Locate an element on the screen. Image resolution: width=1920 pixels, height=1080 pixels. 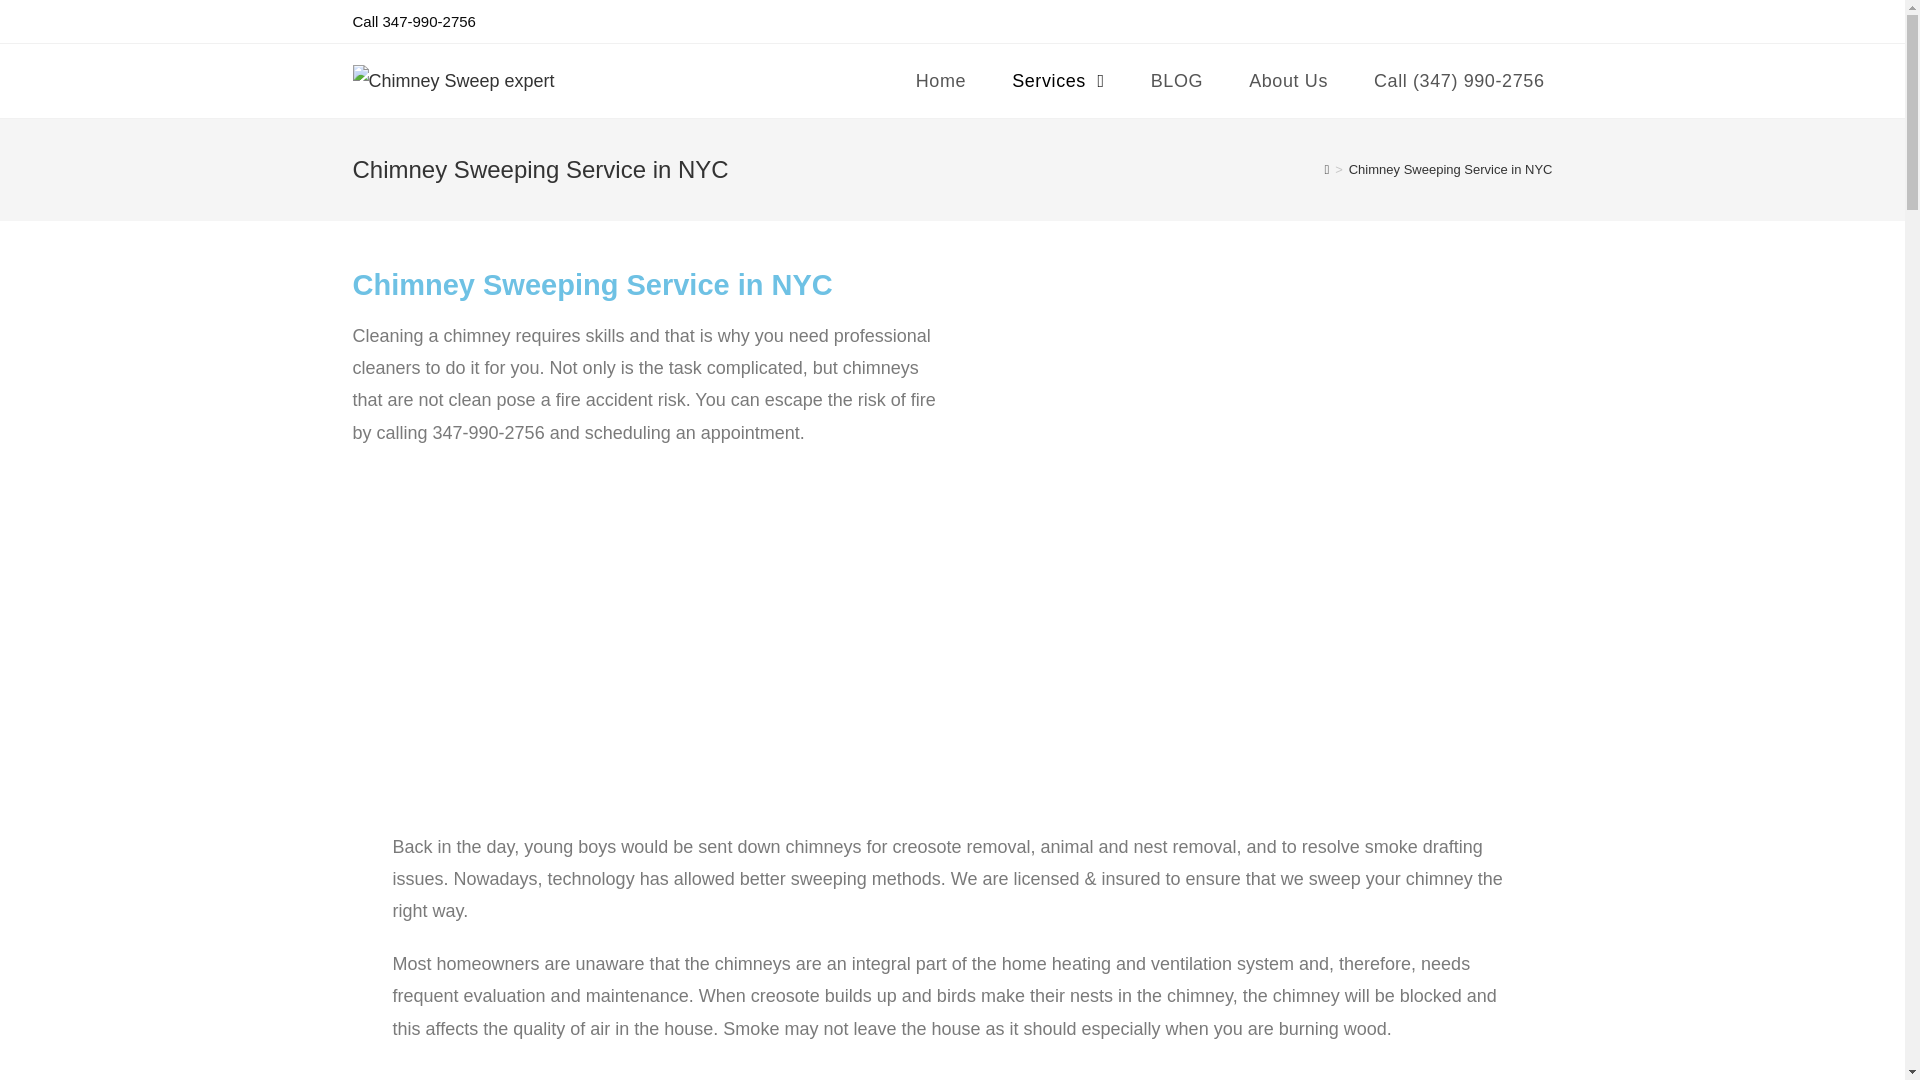
About Us is located at coordinates (1288, 80).